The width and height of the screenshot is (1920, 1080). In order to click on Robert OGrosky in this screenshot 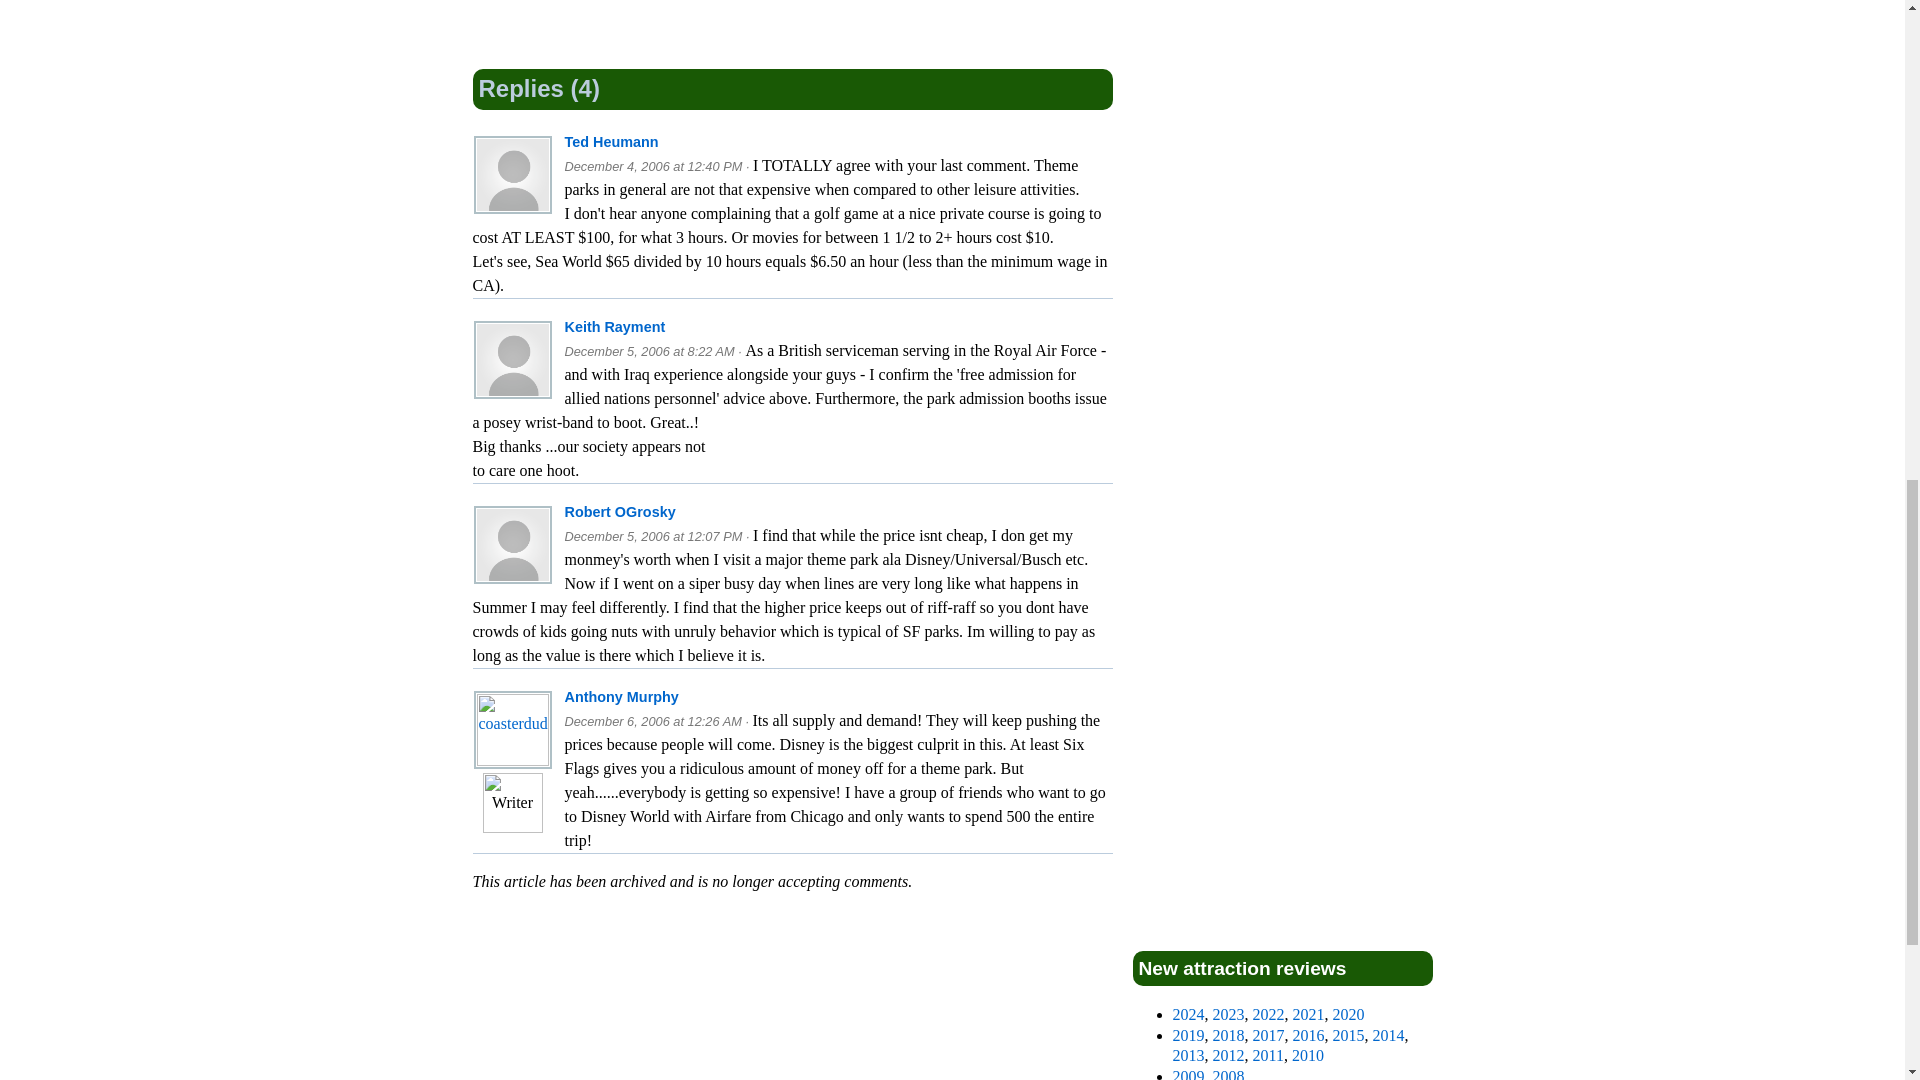, I will do `click(620, 512)`.